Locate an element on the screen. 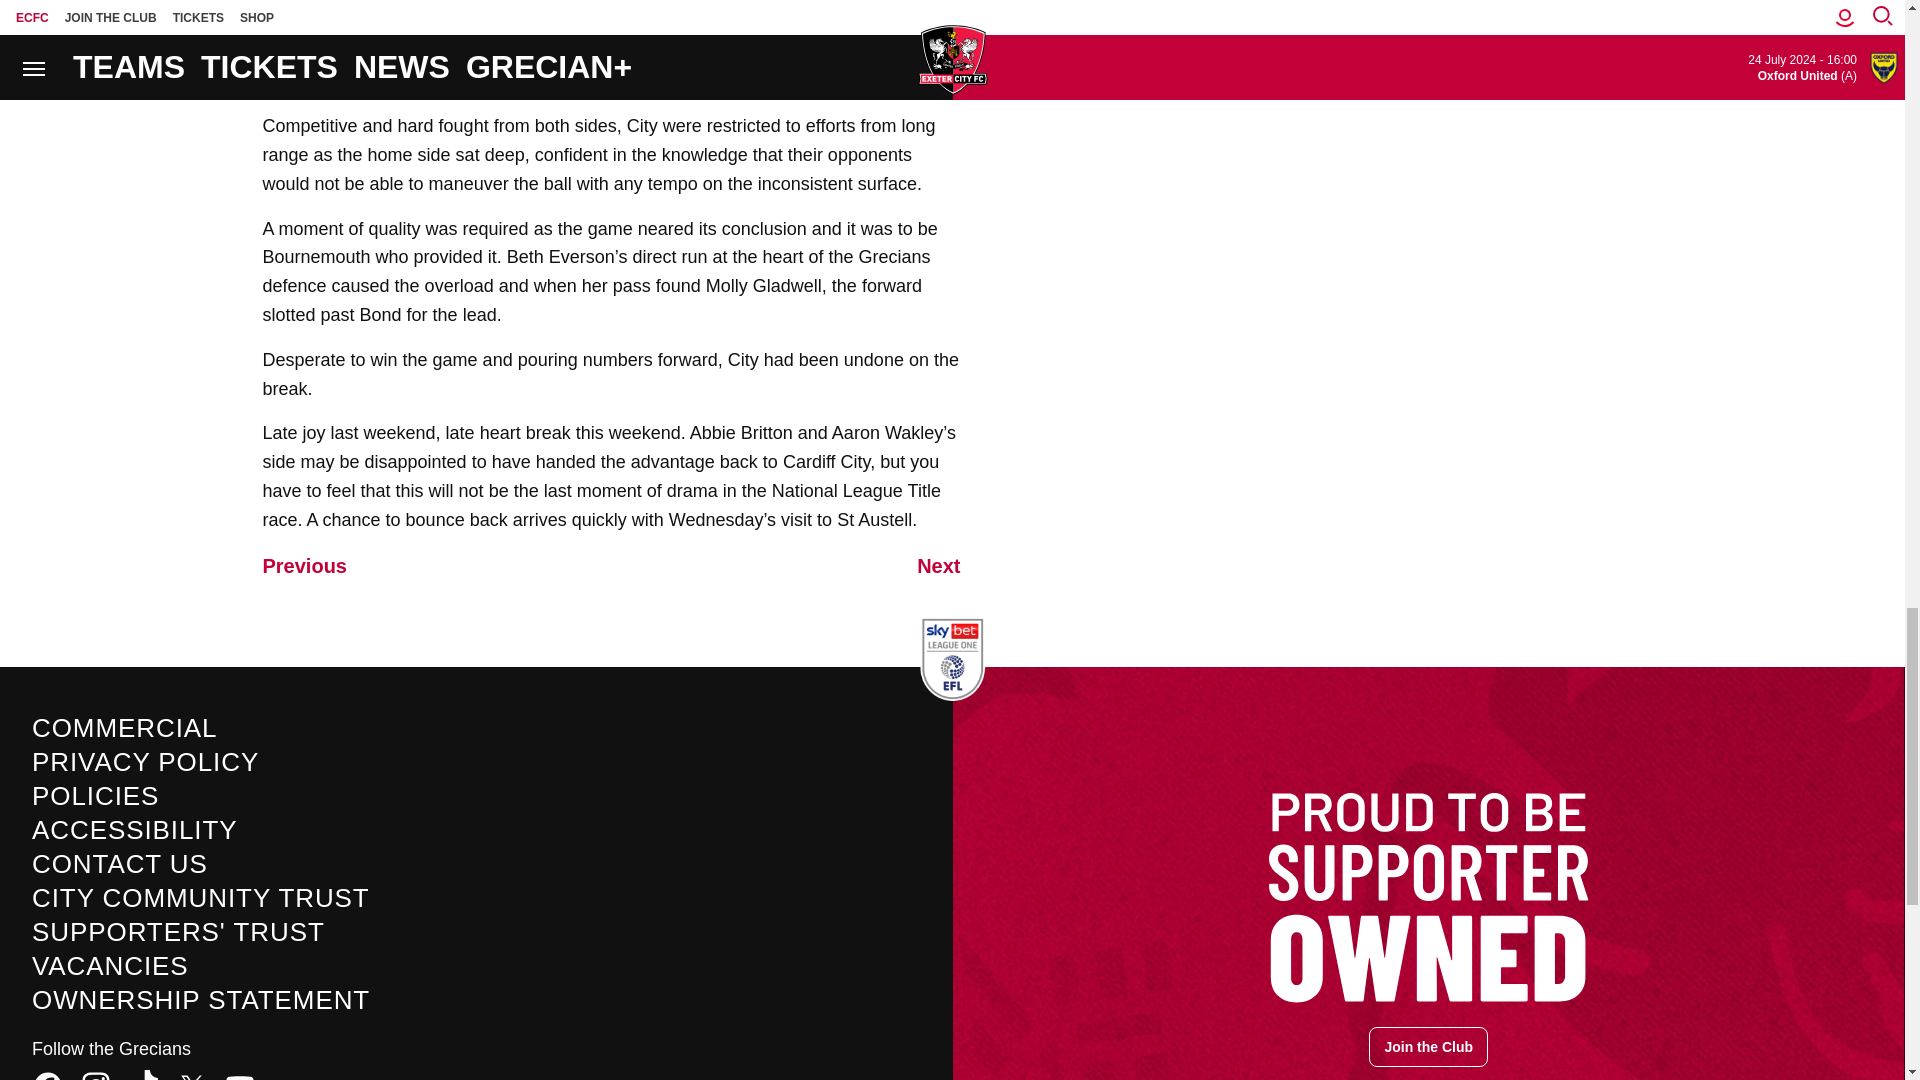 The image size is (1920, 1080). Facebook is located at coordinates (48, 1075).